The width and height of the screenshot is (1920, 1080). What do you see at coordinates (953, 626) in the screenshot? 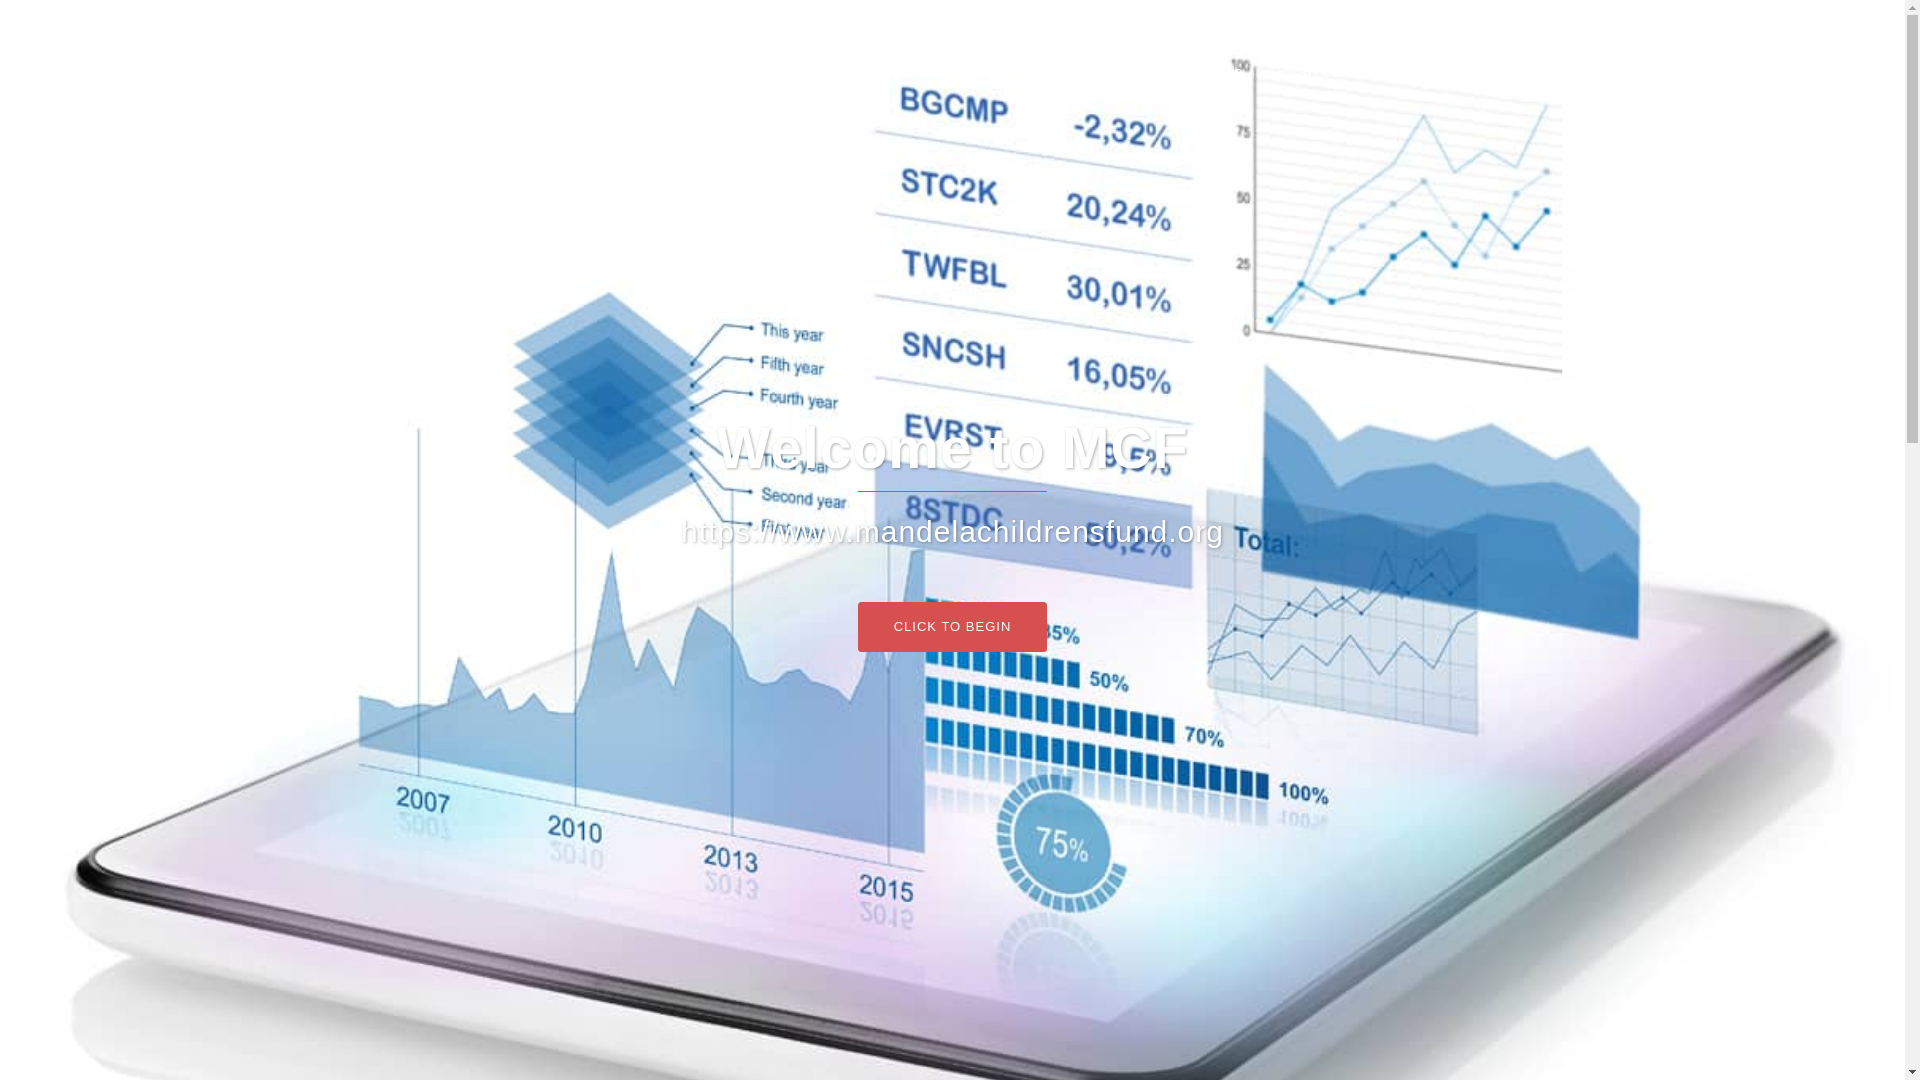
I see `CLICK TO BEGIN` at bounding box center [953, 626].